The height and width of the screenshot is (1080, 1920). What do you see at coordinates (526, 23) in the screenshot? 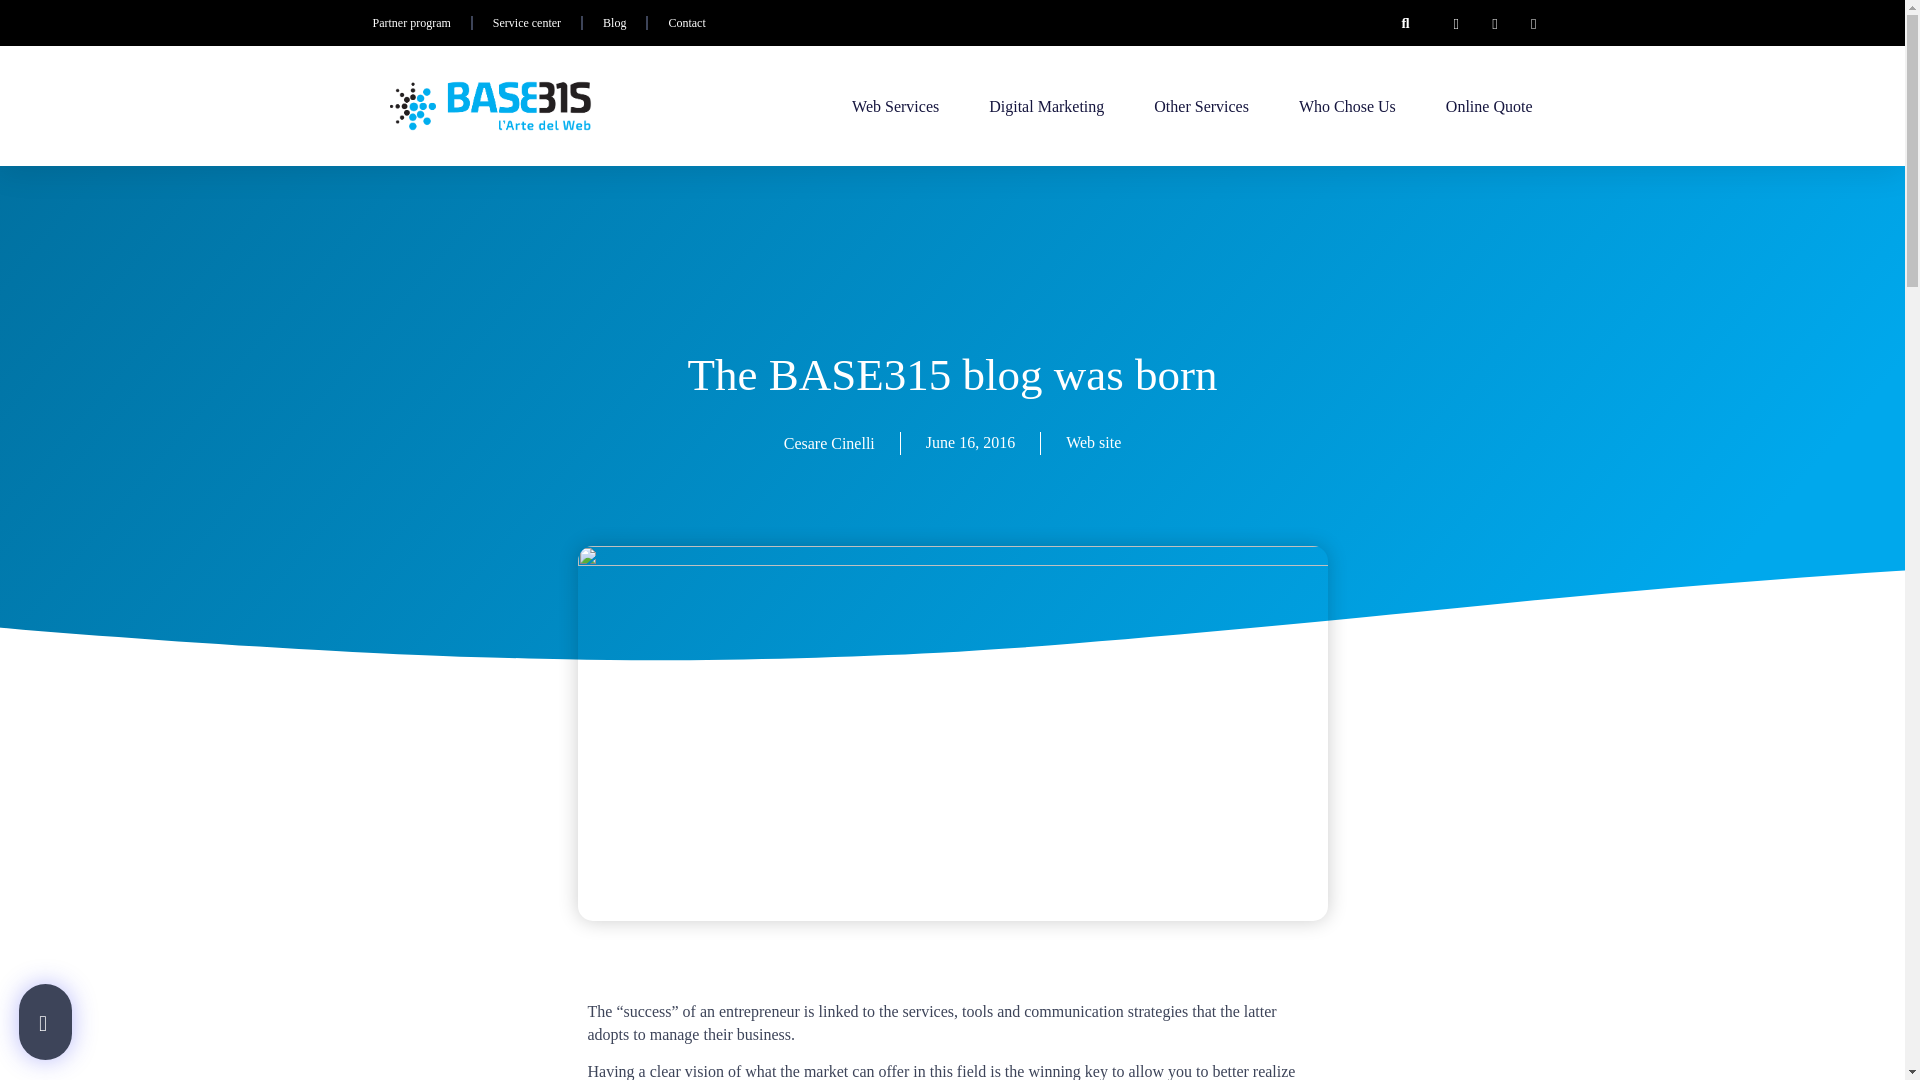
I see `Service center` at bounding box center [526, 23].